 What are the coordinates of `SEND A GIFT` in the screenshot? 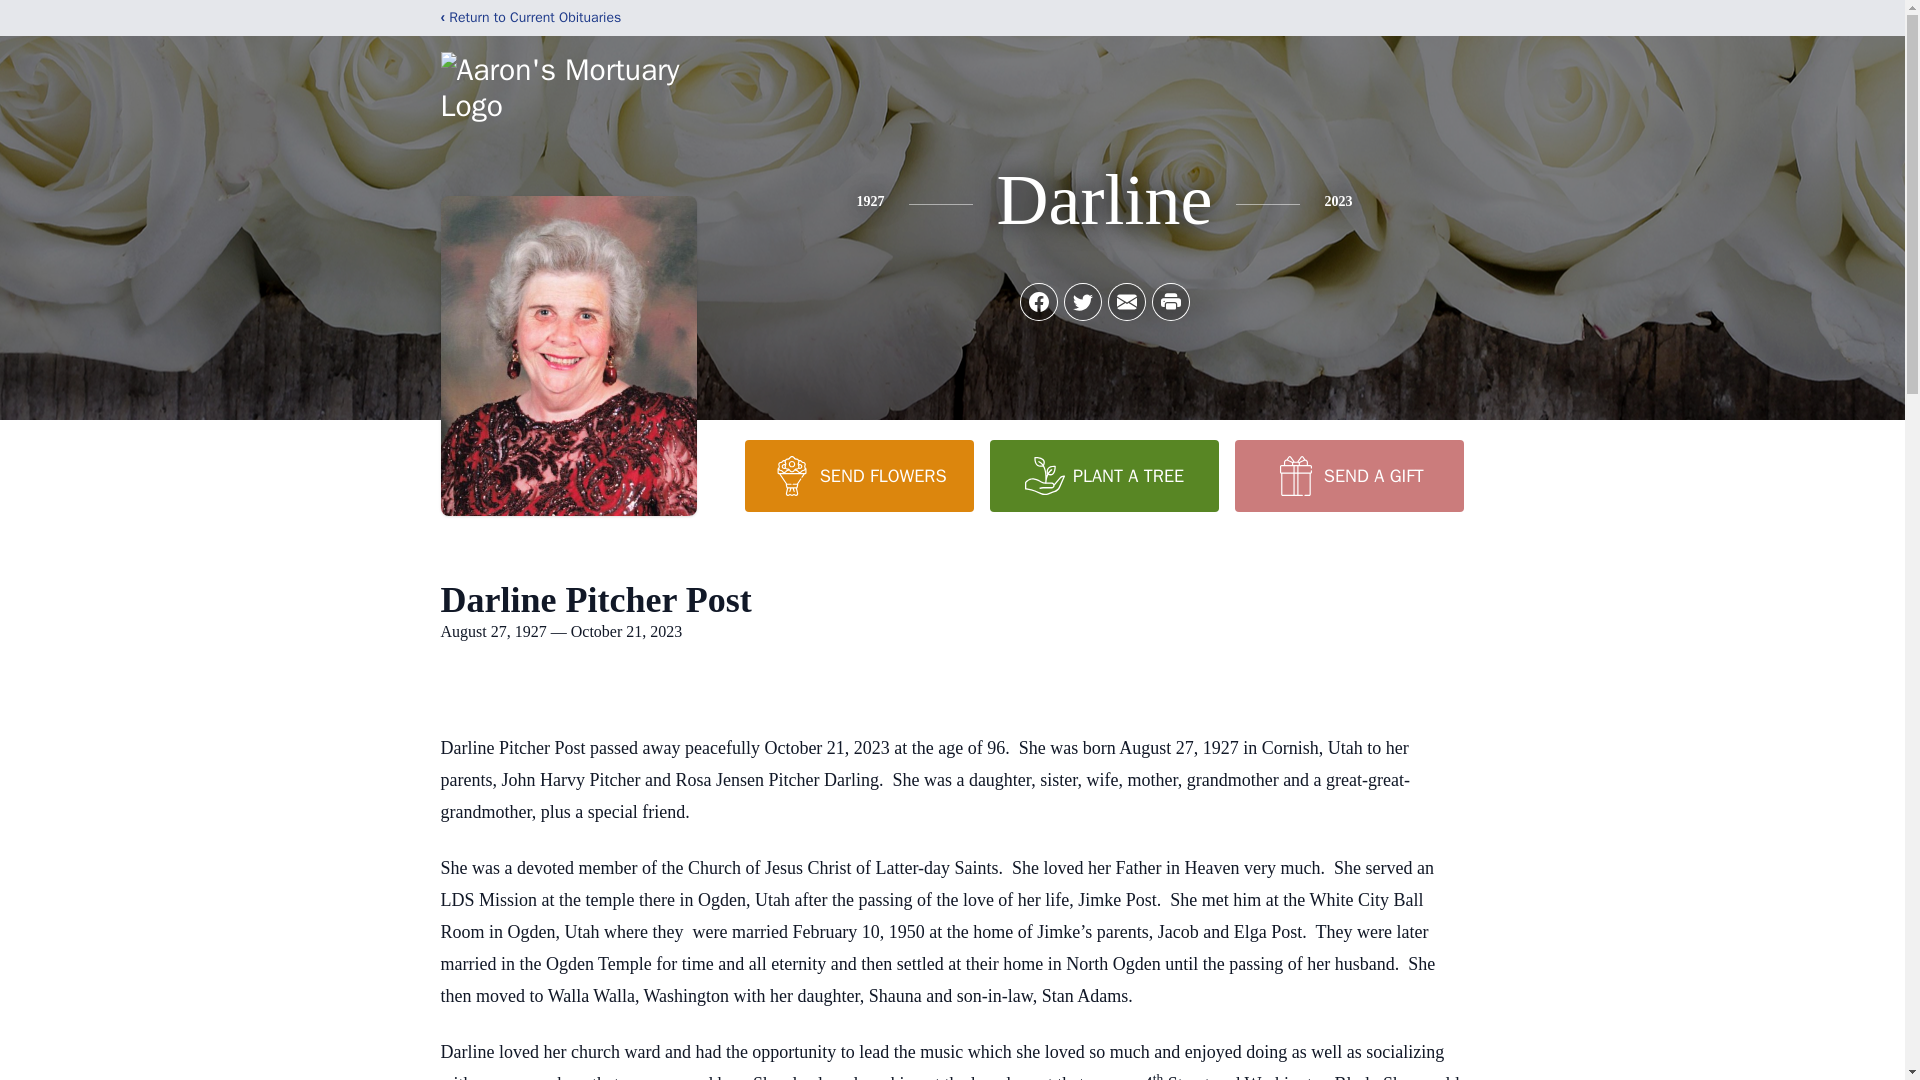 It's located at (1348, 475).